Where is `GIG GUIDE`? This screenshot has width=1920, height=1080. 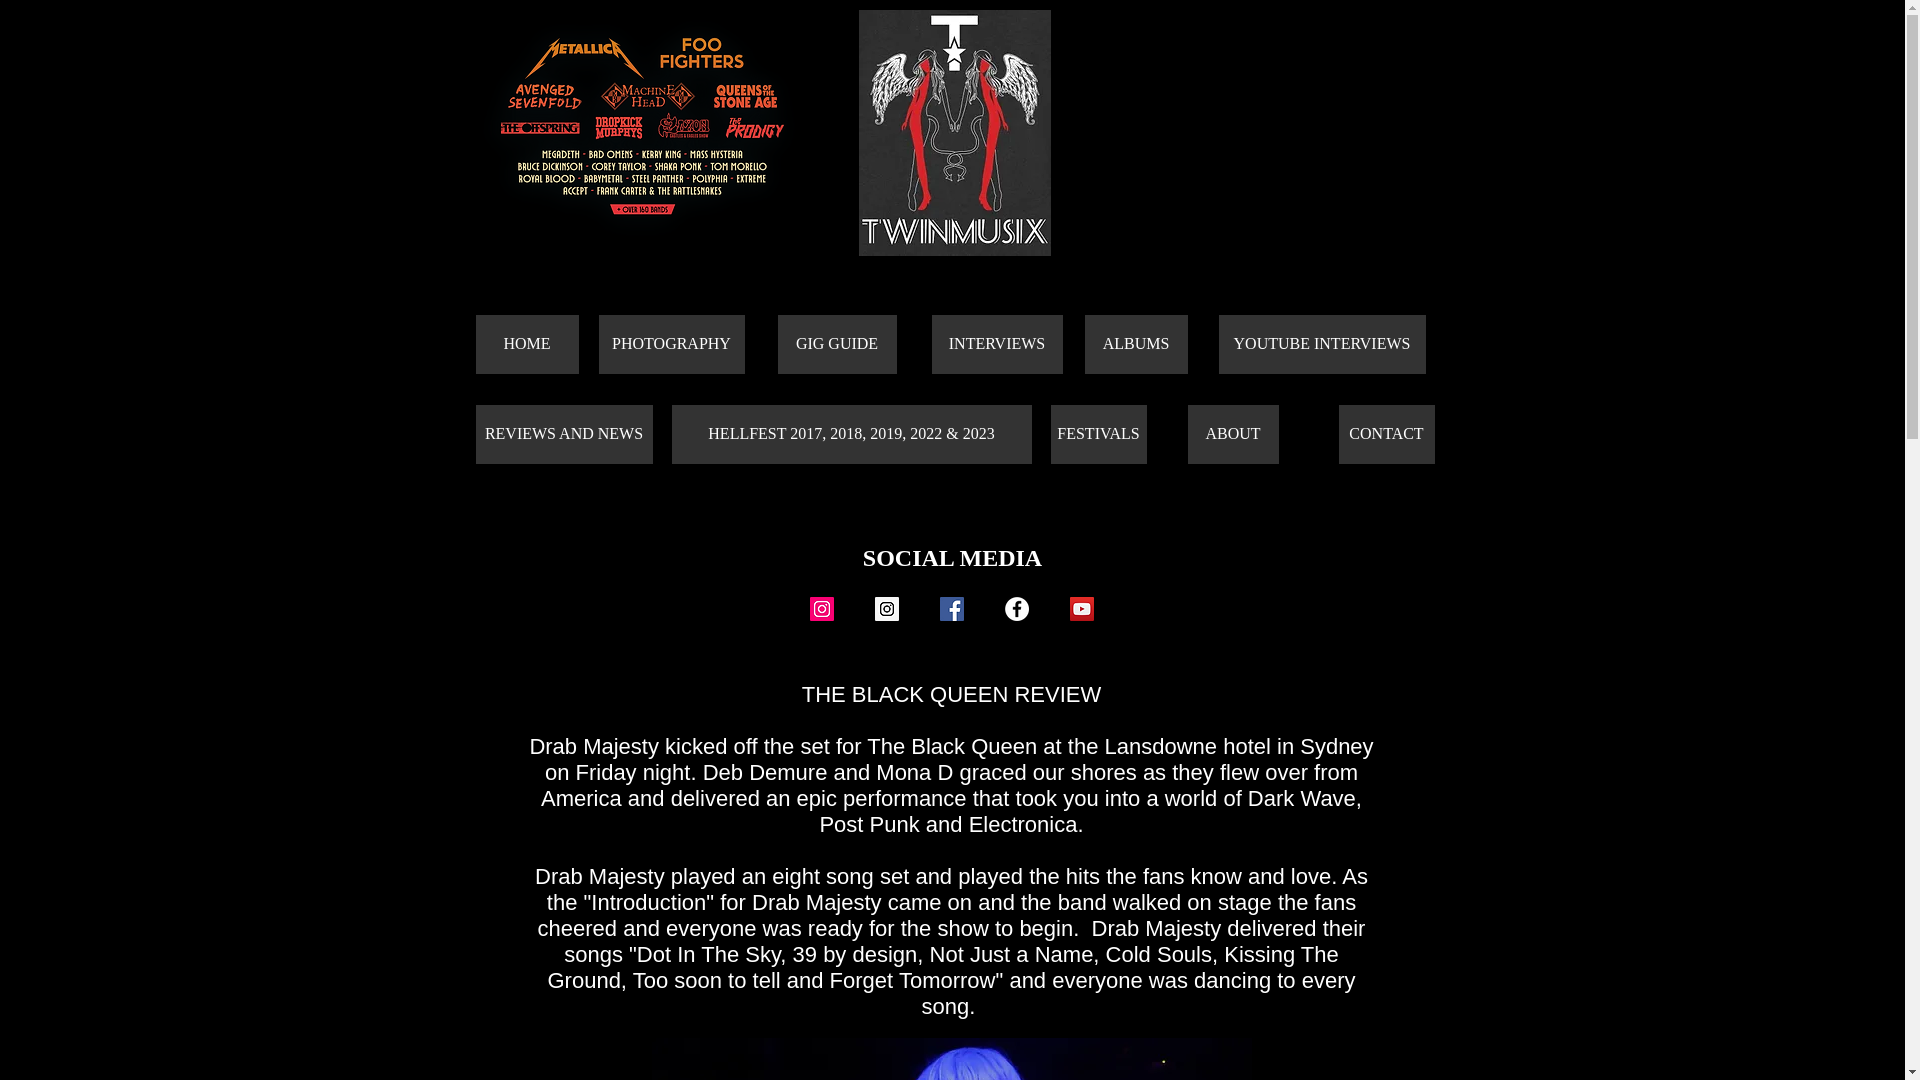 GIG GUIDE is located at coordinates (836, 344).